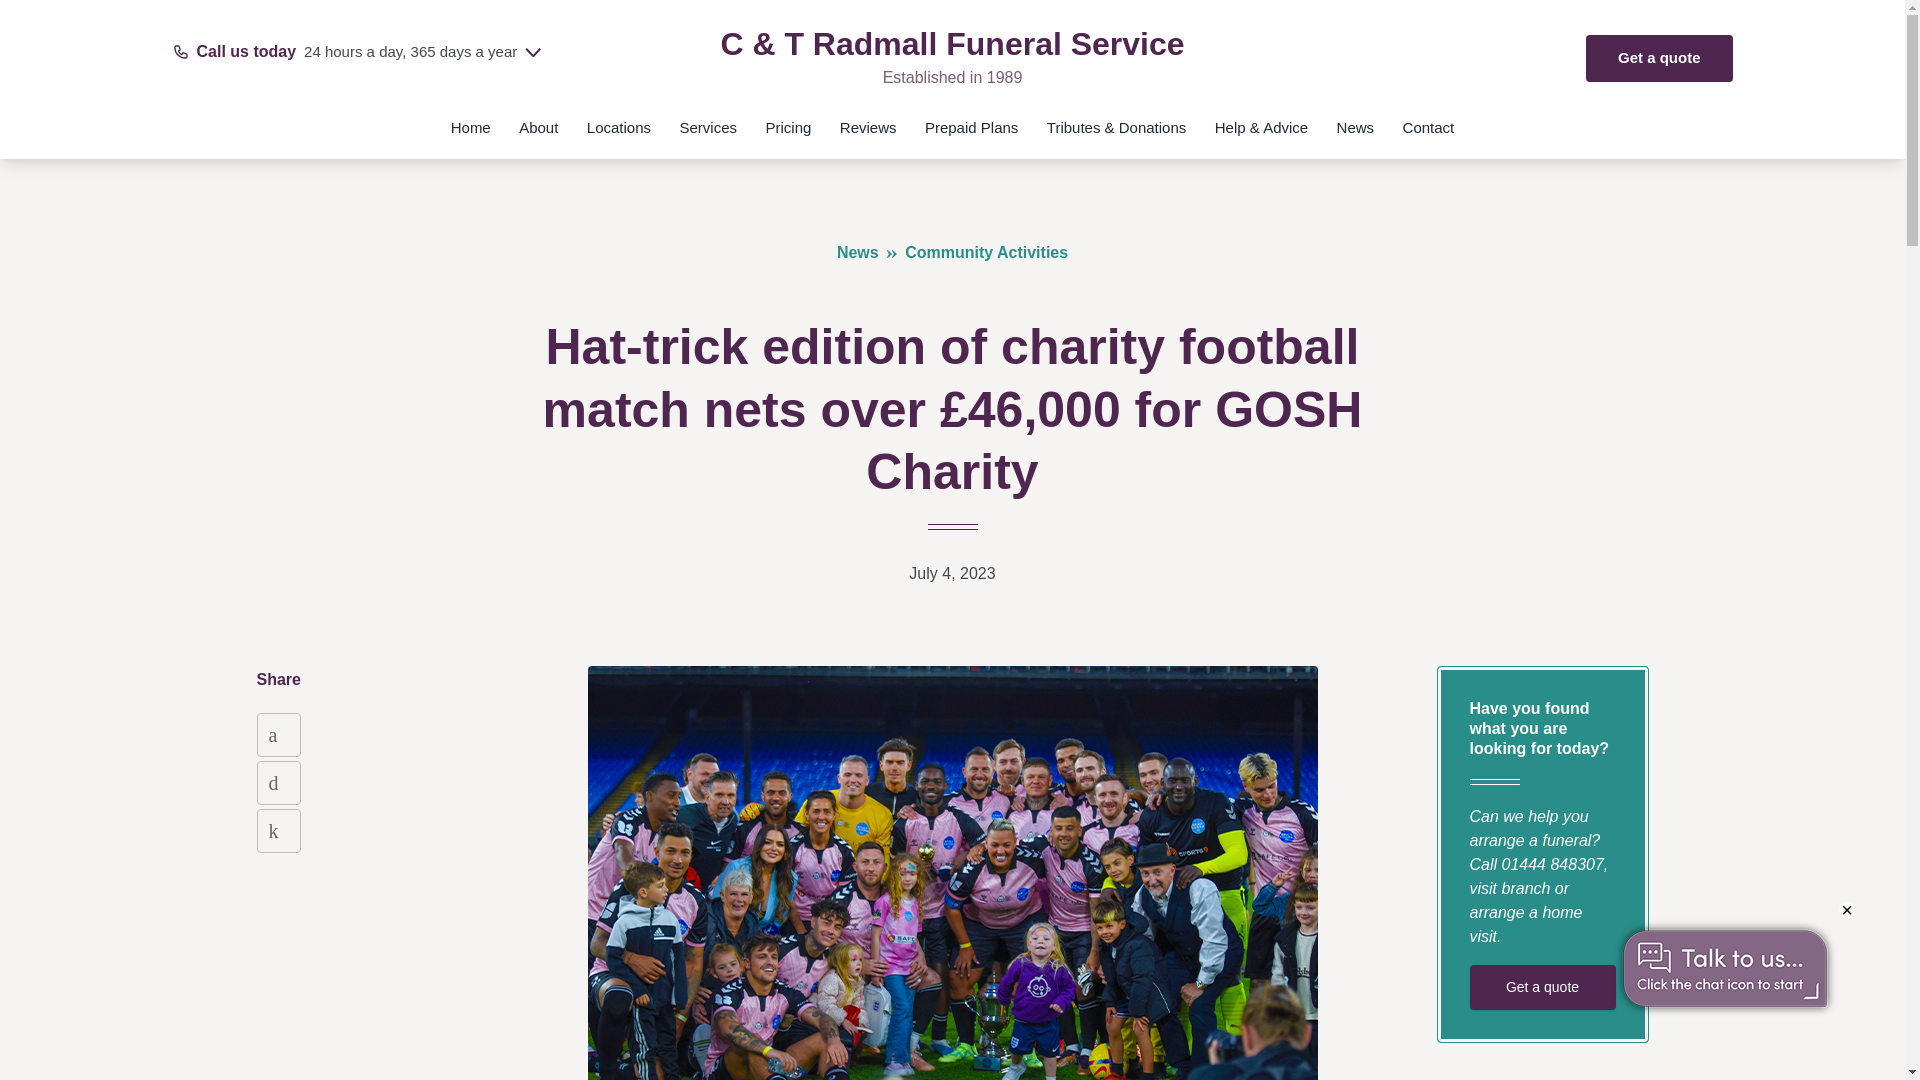 The height and width of the screenshot is (1080, 1920). Describe the element at coordinates (471, 136) in the screenshot. I see `Home` at that location.